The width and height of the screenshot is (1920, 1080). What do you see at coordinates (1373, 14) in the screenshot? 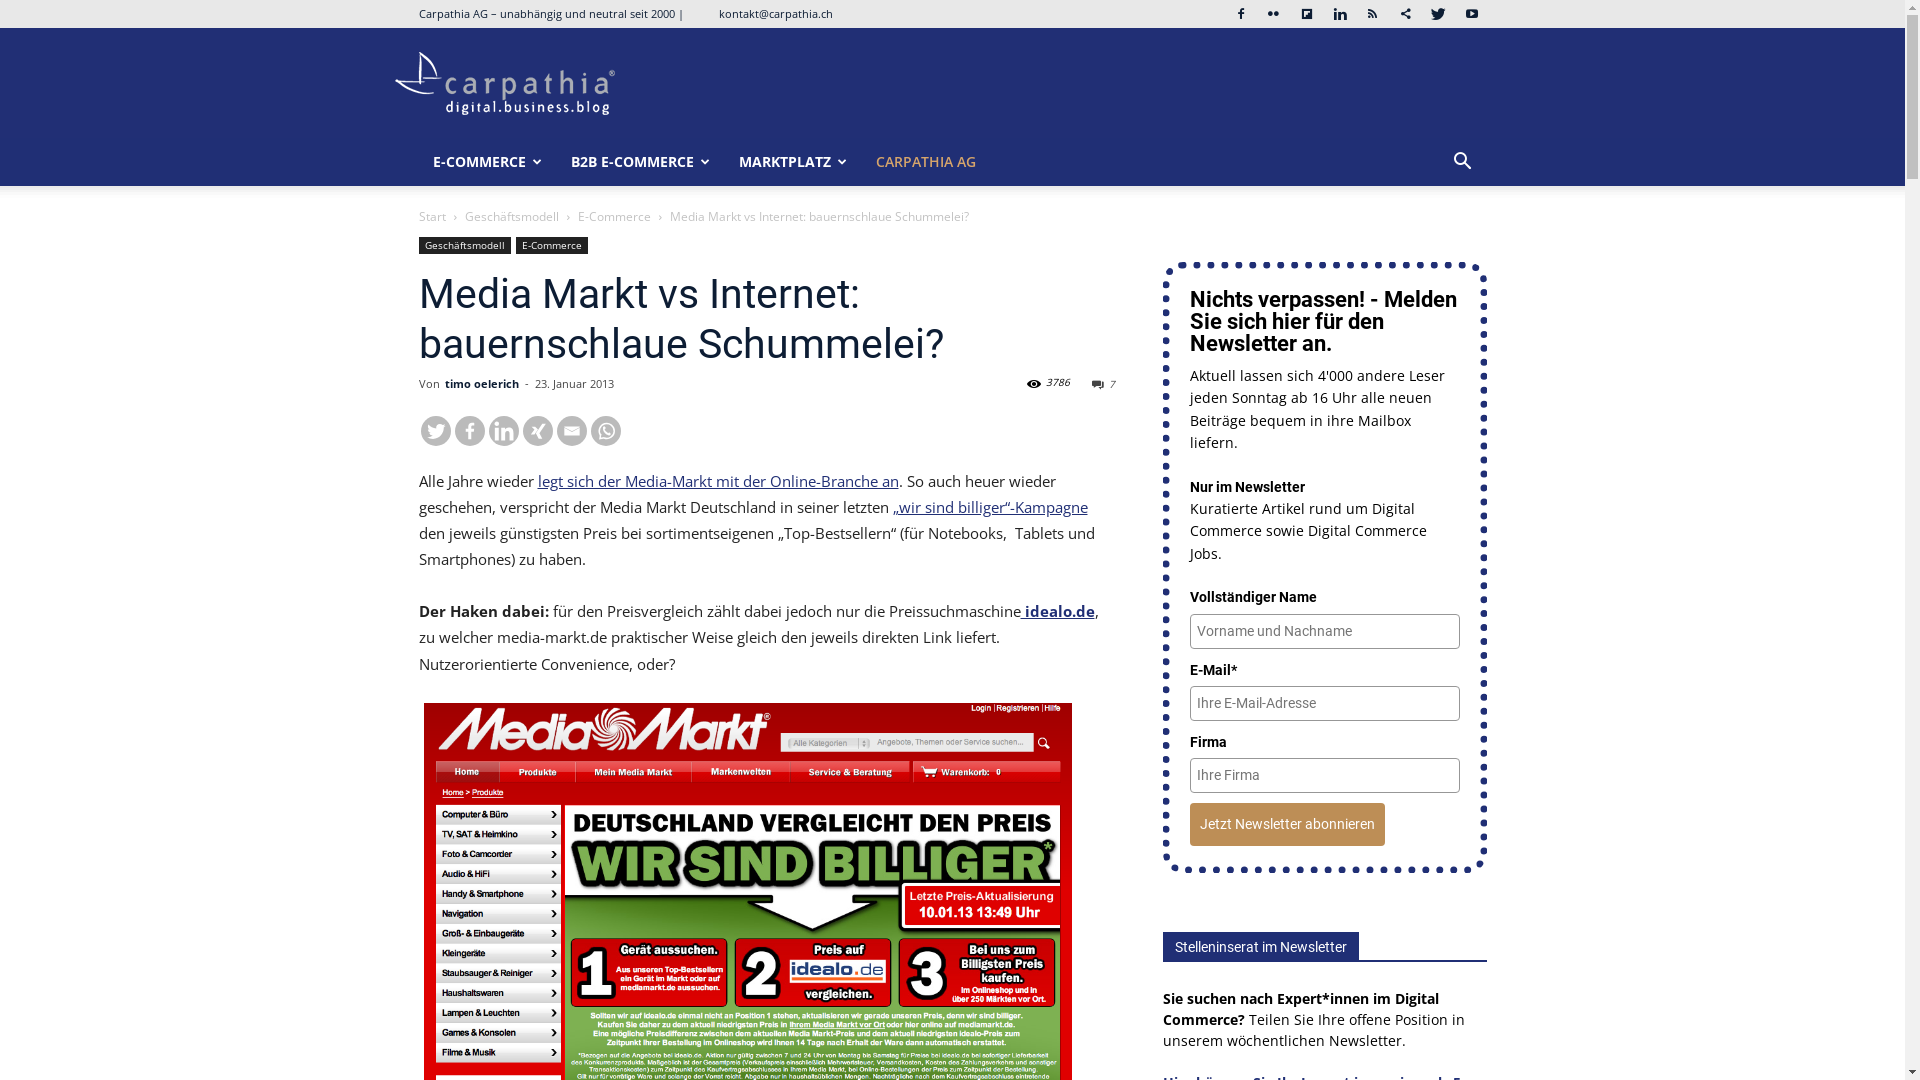
I see `RSS` at bounding box center [1373, 14].